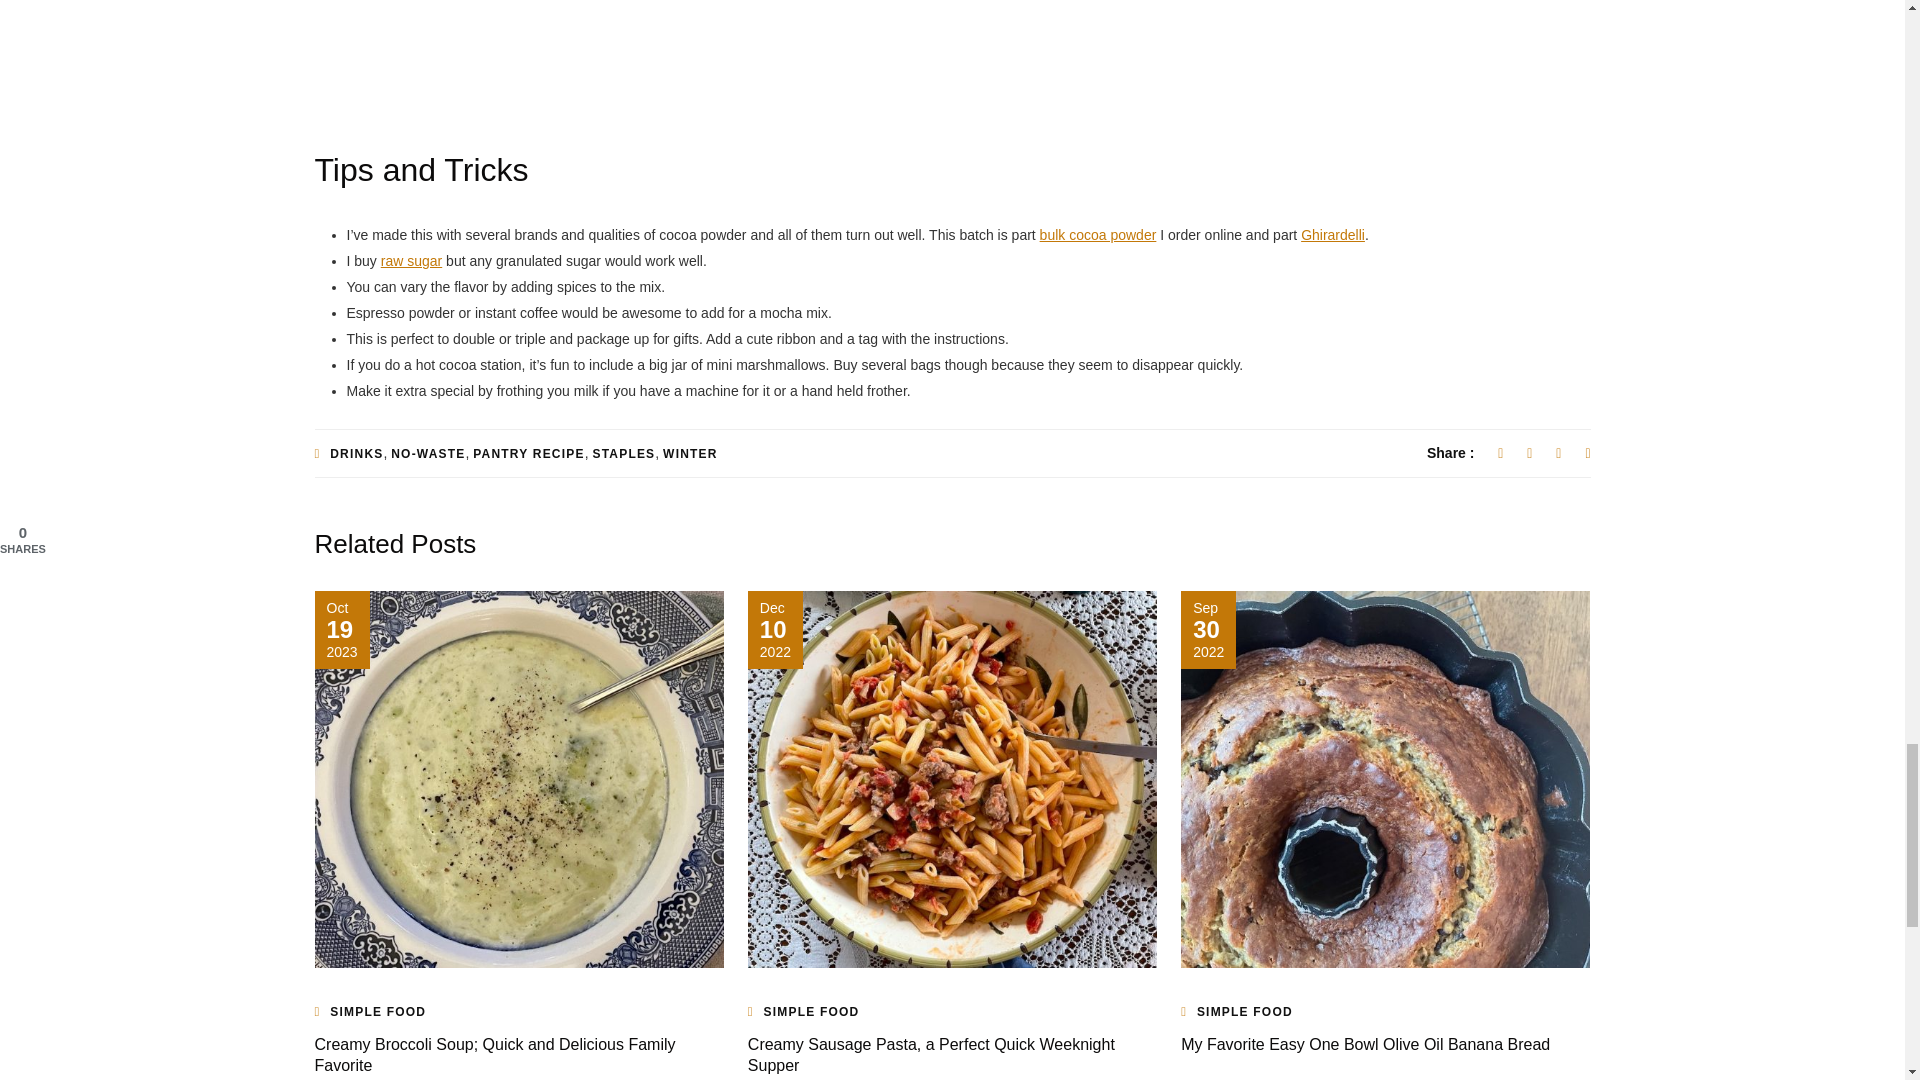 This screenshot has height=1080, width=1920. Describe the element at coordinates (378, 1012) in the screenshot. I see `SIMPLE FOOD` at that location.